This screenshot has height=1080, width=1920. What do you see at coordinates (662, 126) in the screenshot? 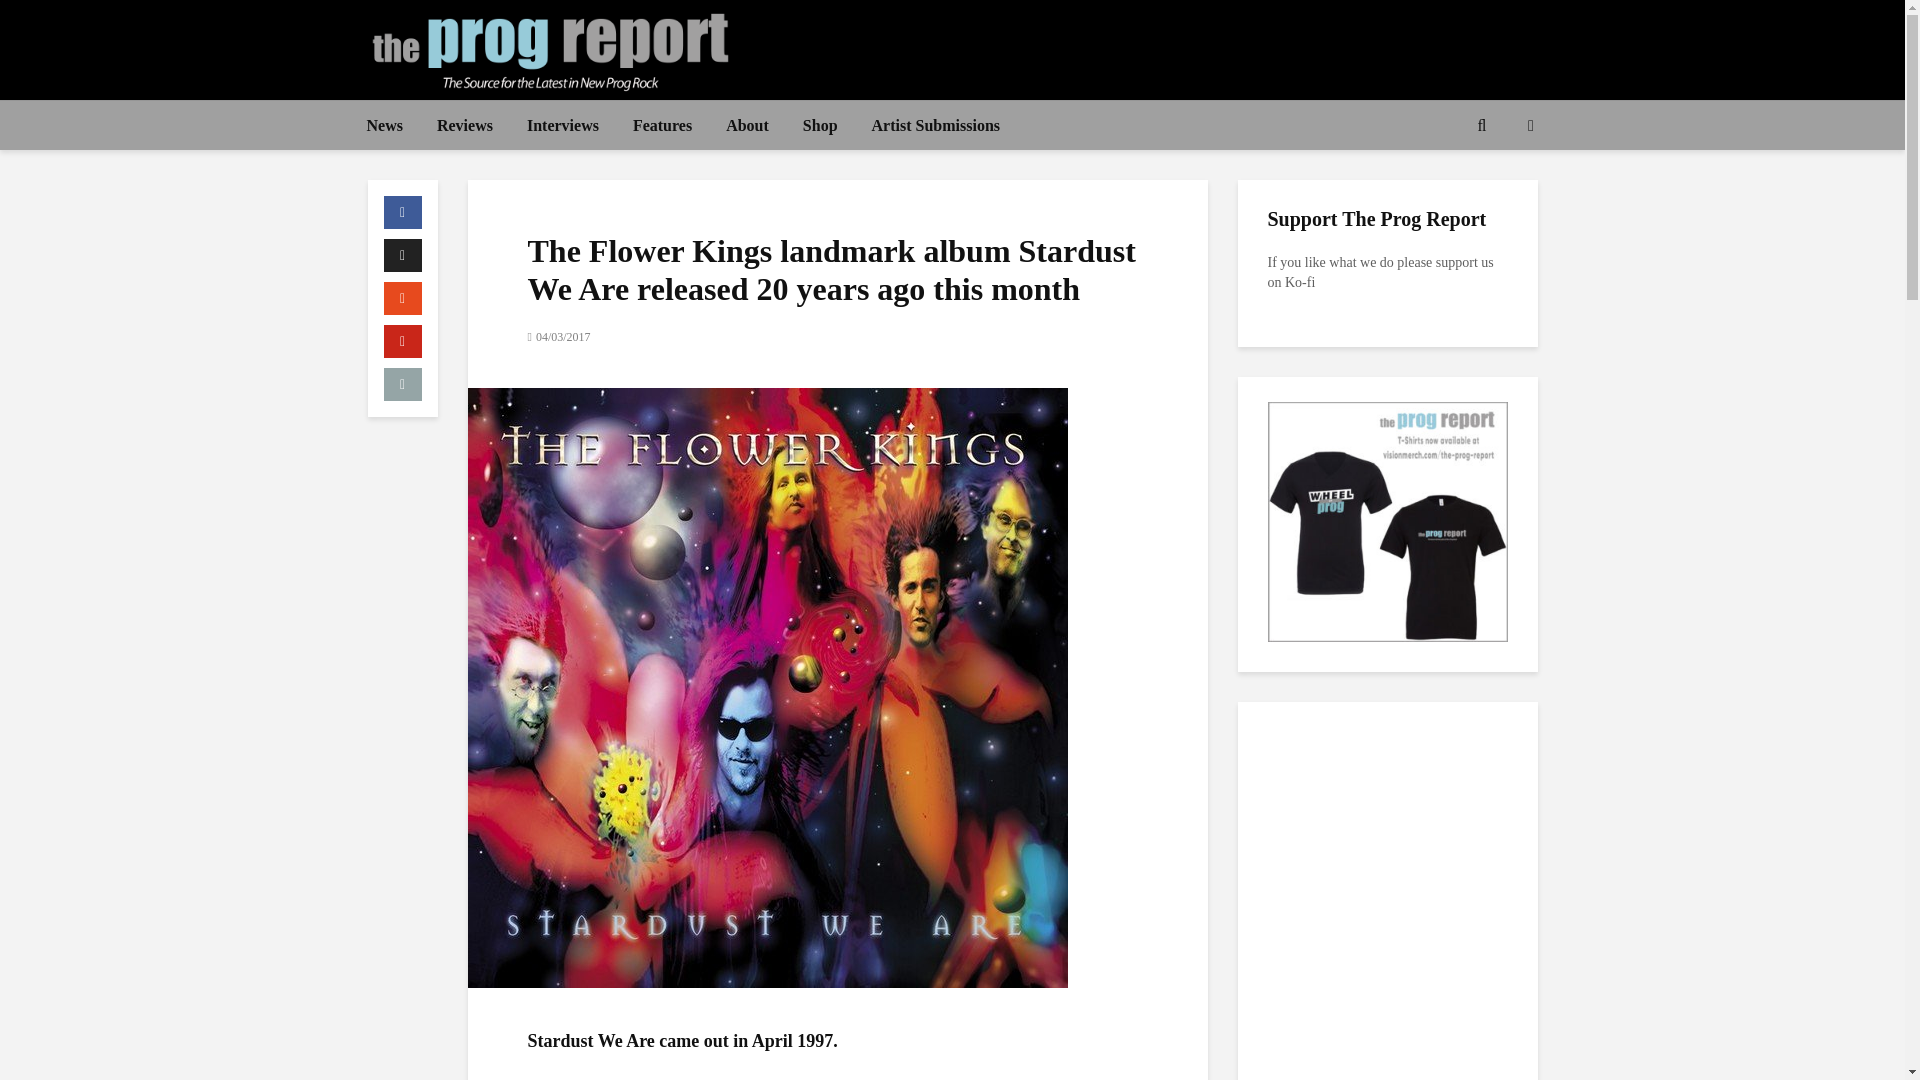
I see `Features` at bounding box center [662, 126].